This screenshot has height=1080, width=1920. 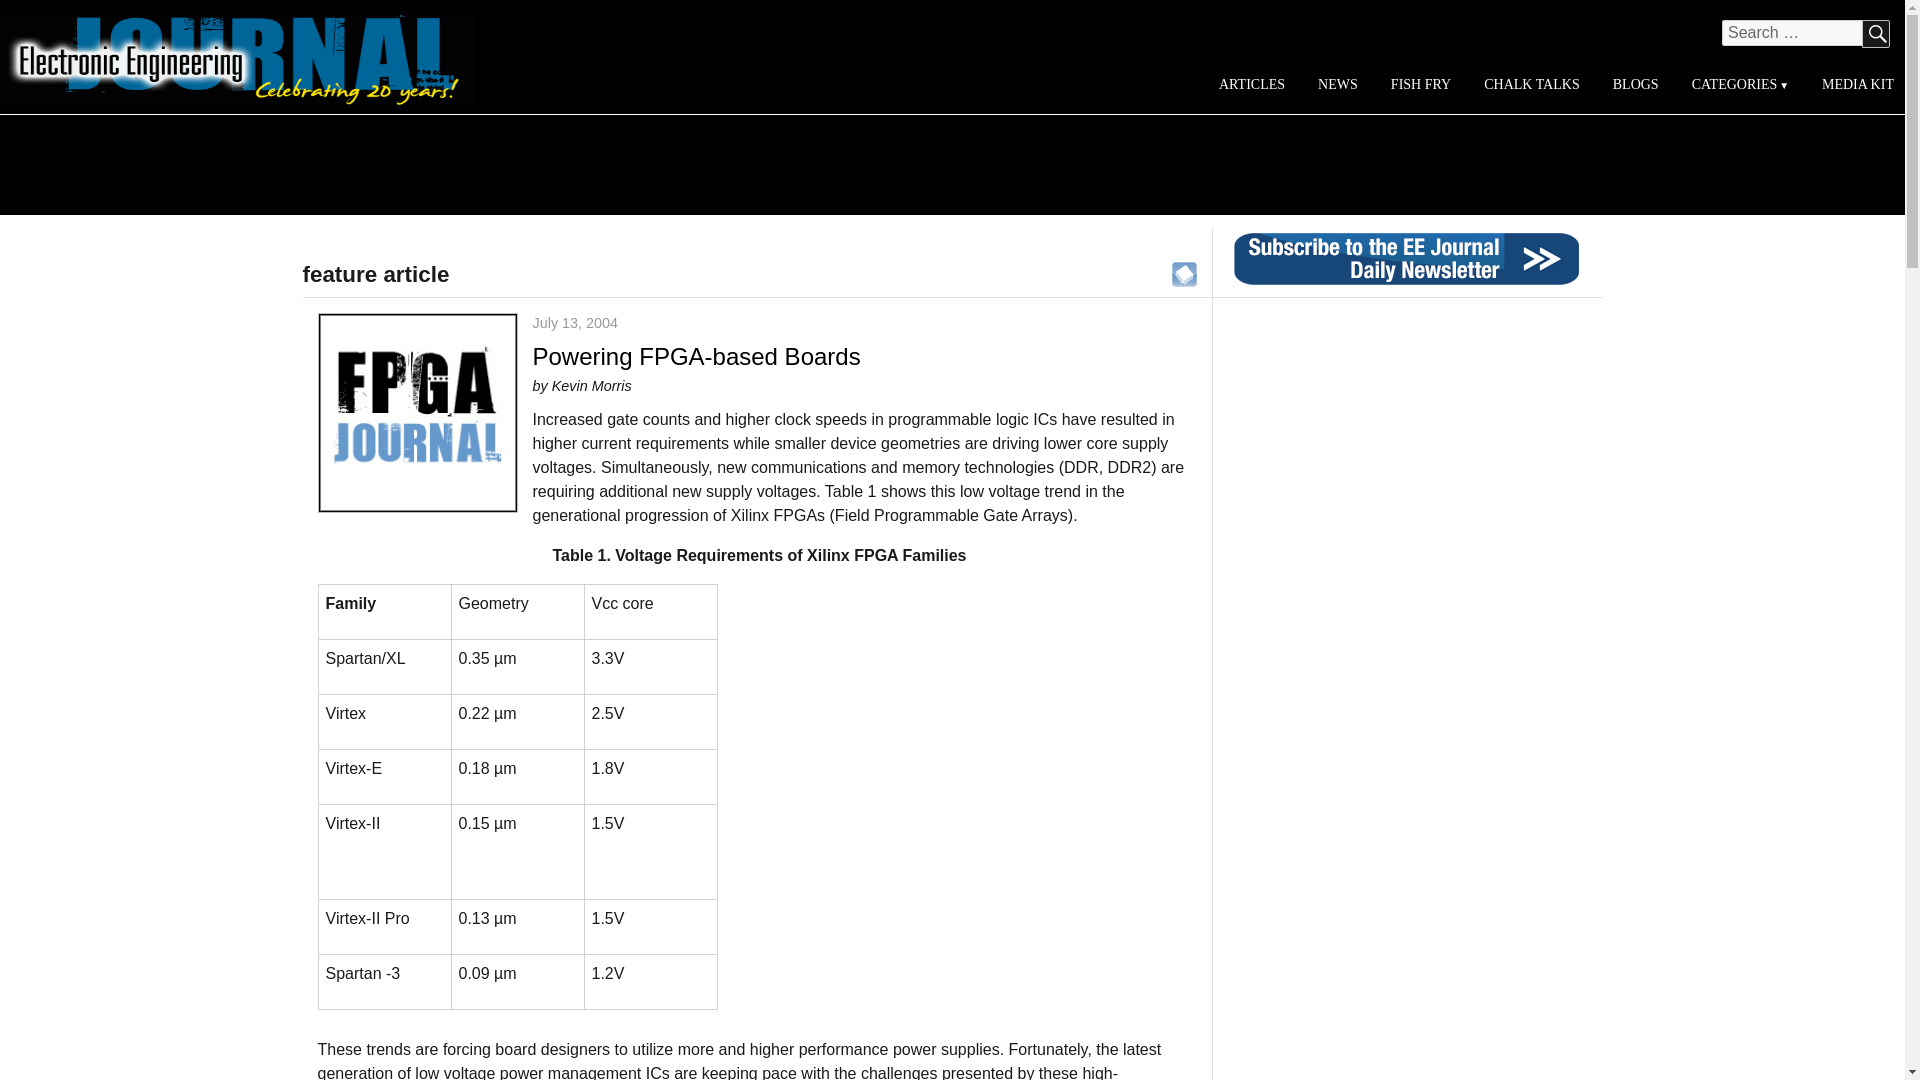 What do you see at coordinates (1739, 84) in the screenshot?
I see `CATEGORIES` at bounding box center [1739, 84].